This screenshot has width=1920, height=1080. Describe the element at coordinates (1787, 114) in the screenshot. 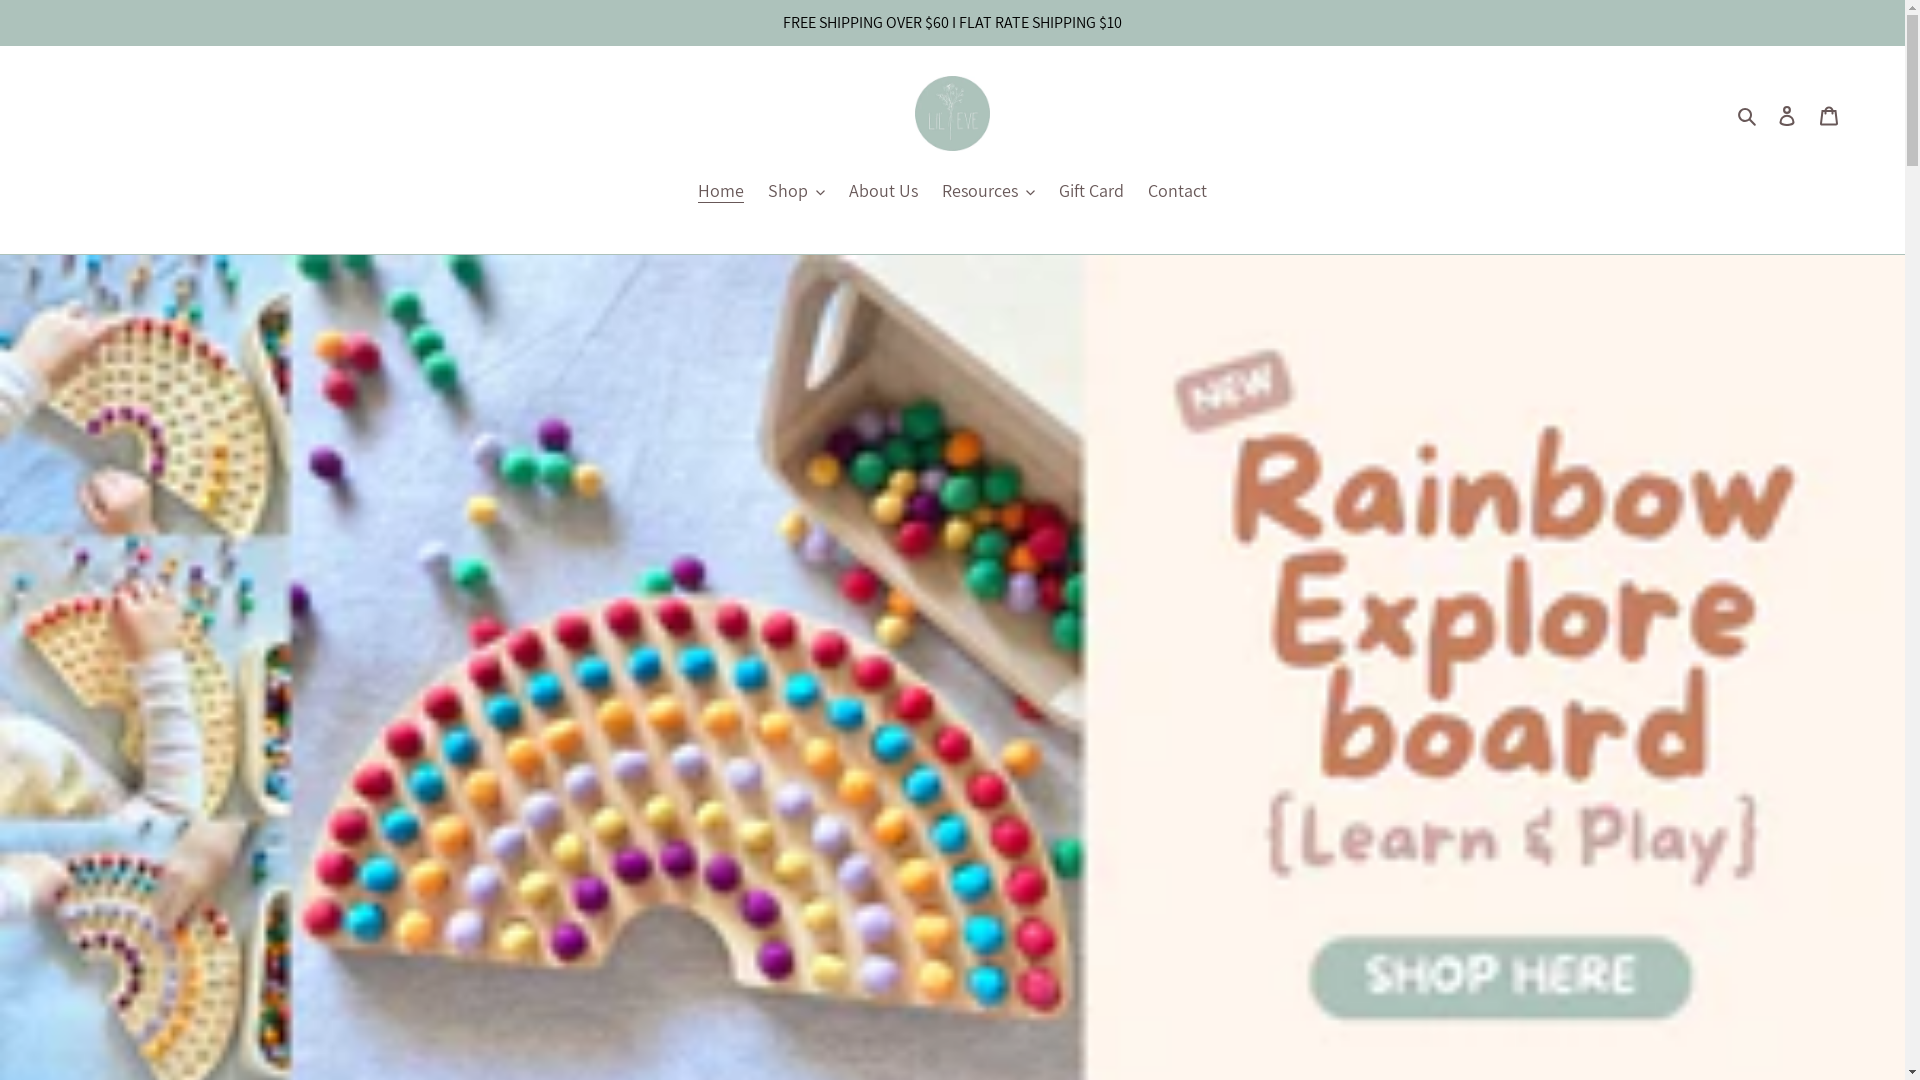

I see `Log in` at that location.